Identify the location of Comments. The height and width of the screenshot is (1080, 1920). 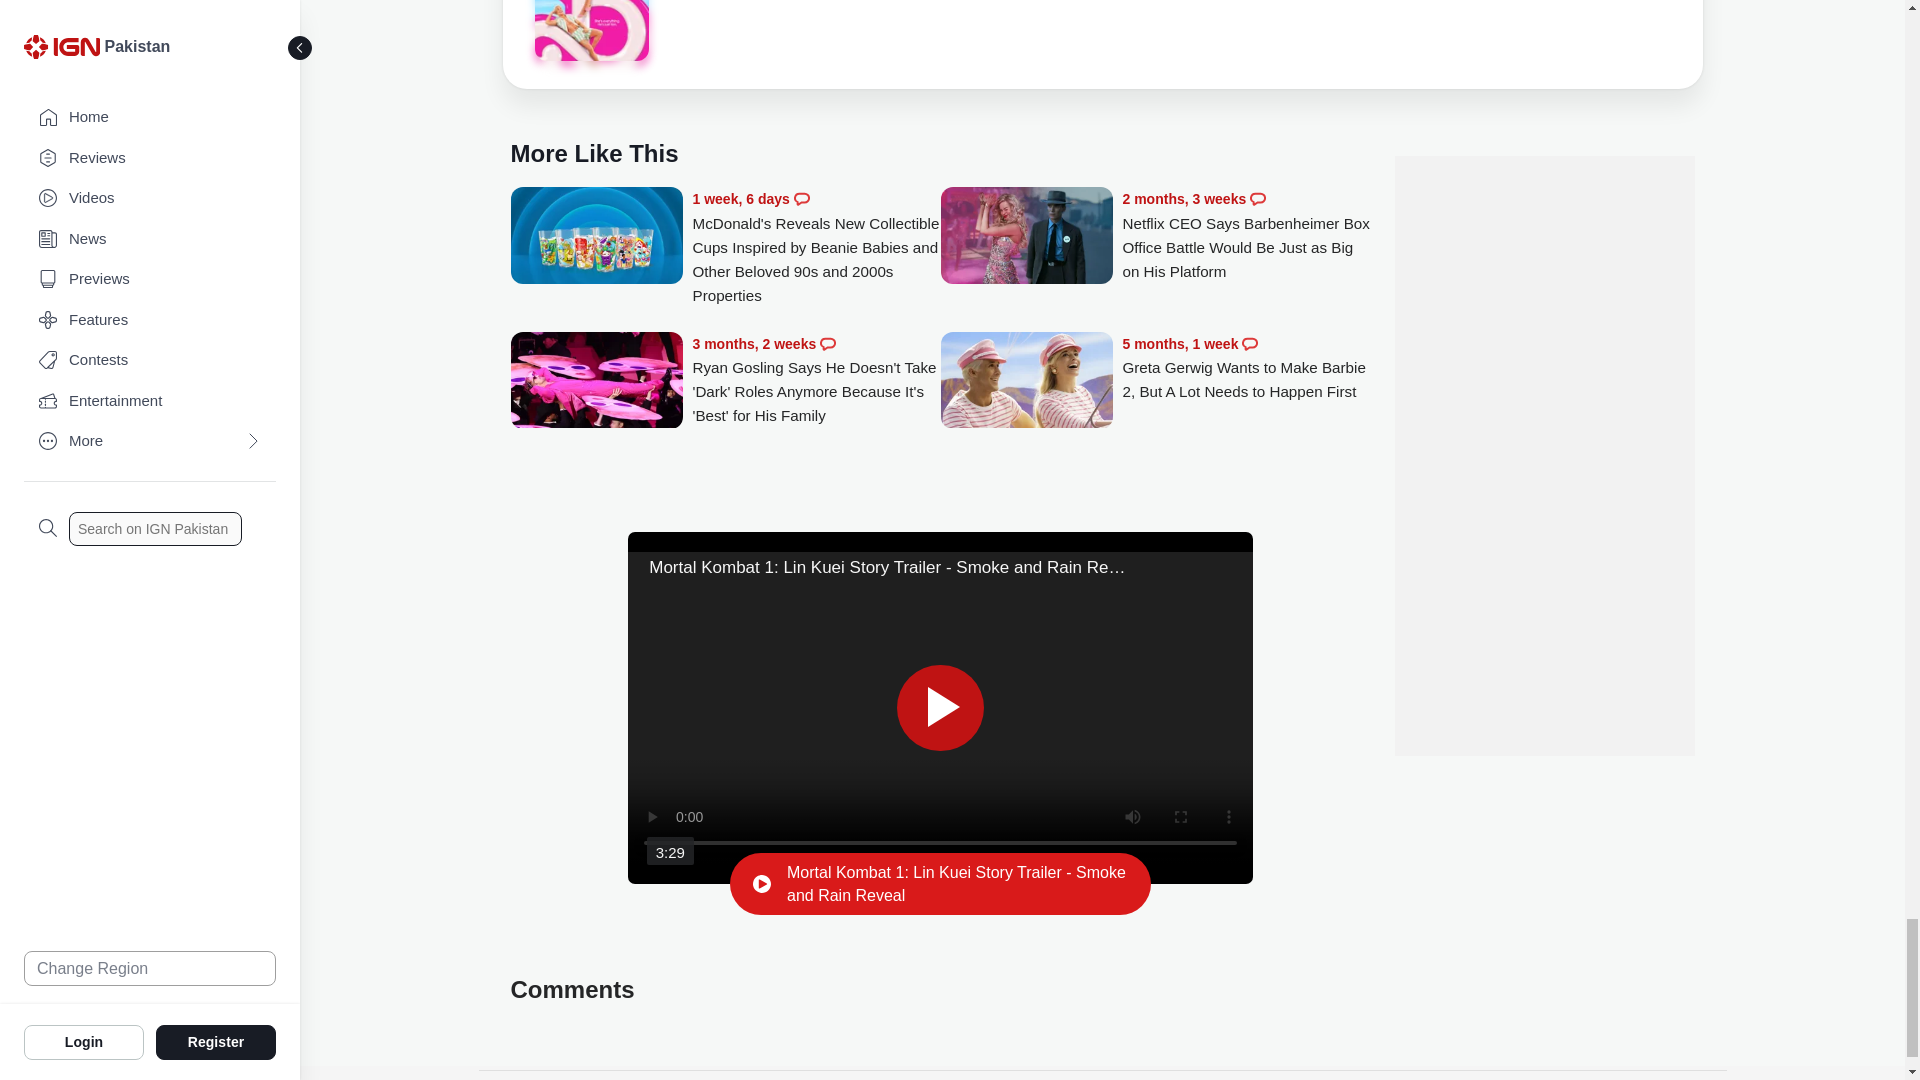
(1257, 199).